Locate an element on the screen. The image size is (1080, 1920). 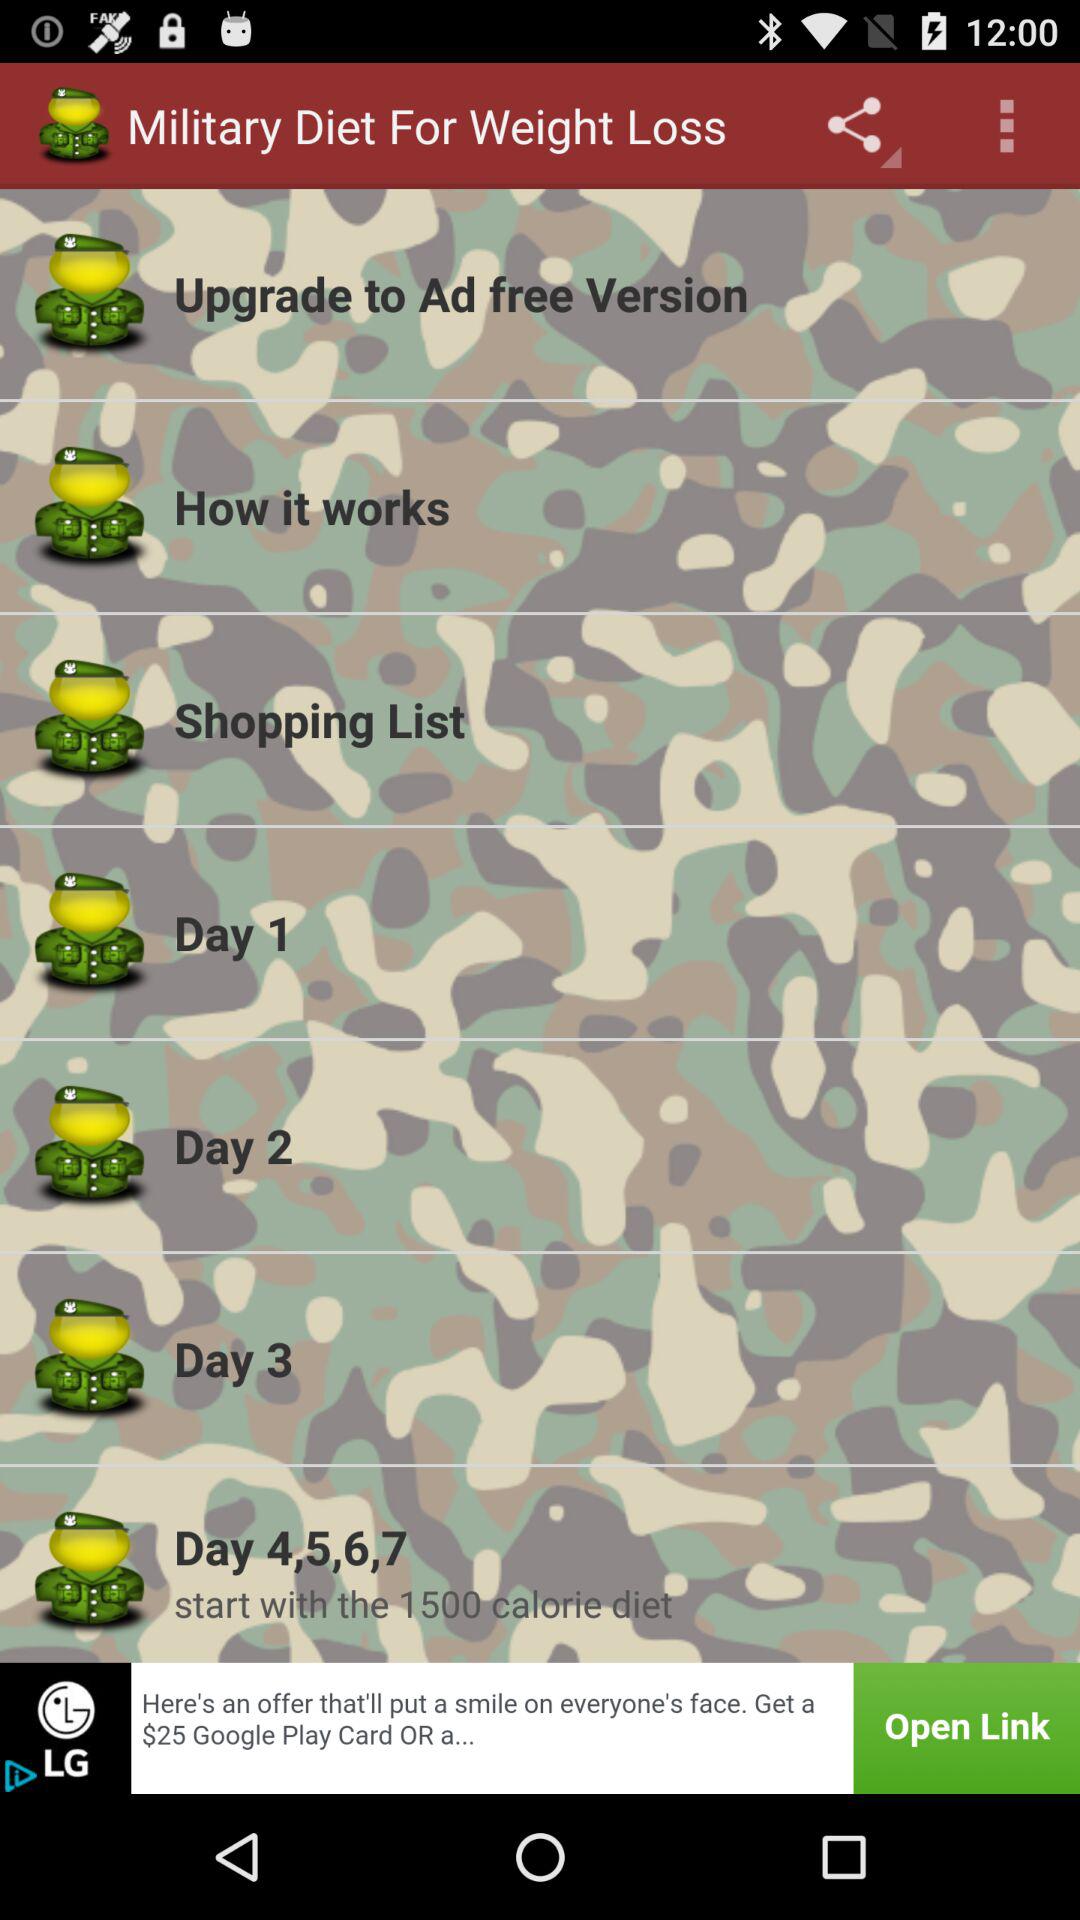
choose app below the day 1 app is located at coordinates (615, 1145).